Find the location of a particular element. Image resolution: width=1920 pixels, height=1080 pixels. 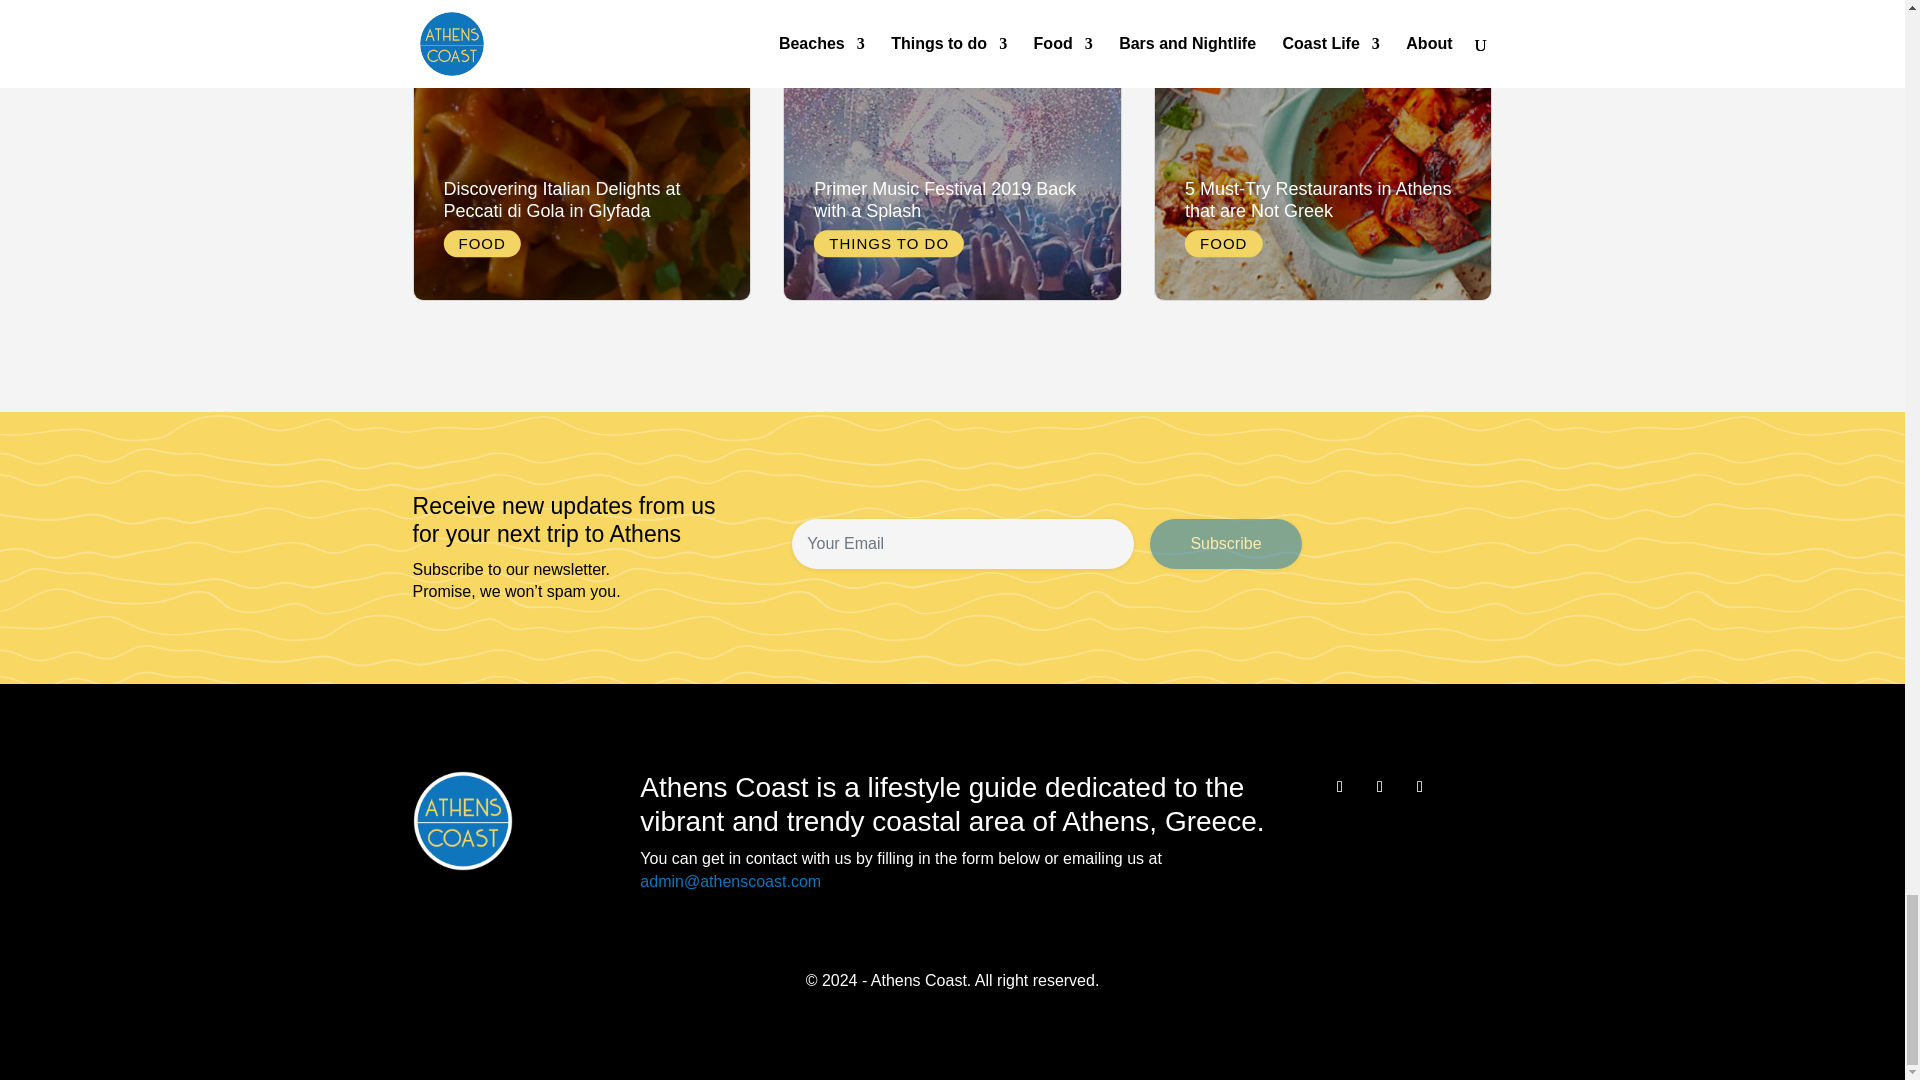

Follow on Facebook is located at coordinates (1340, 787).